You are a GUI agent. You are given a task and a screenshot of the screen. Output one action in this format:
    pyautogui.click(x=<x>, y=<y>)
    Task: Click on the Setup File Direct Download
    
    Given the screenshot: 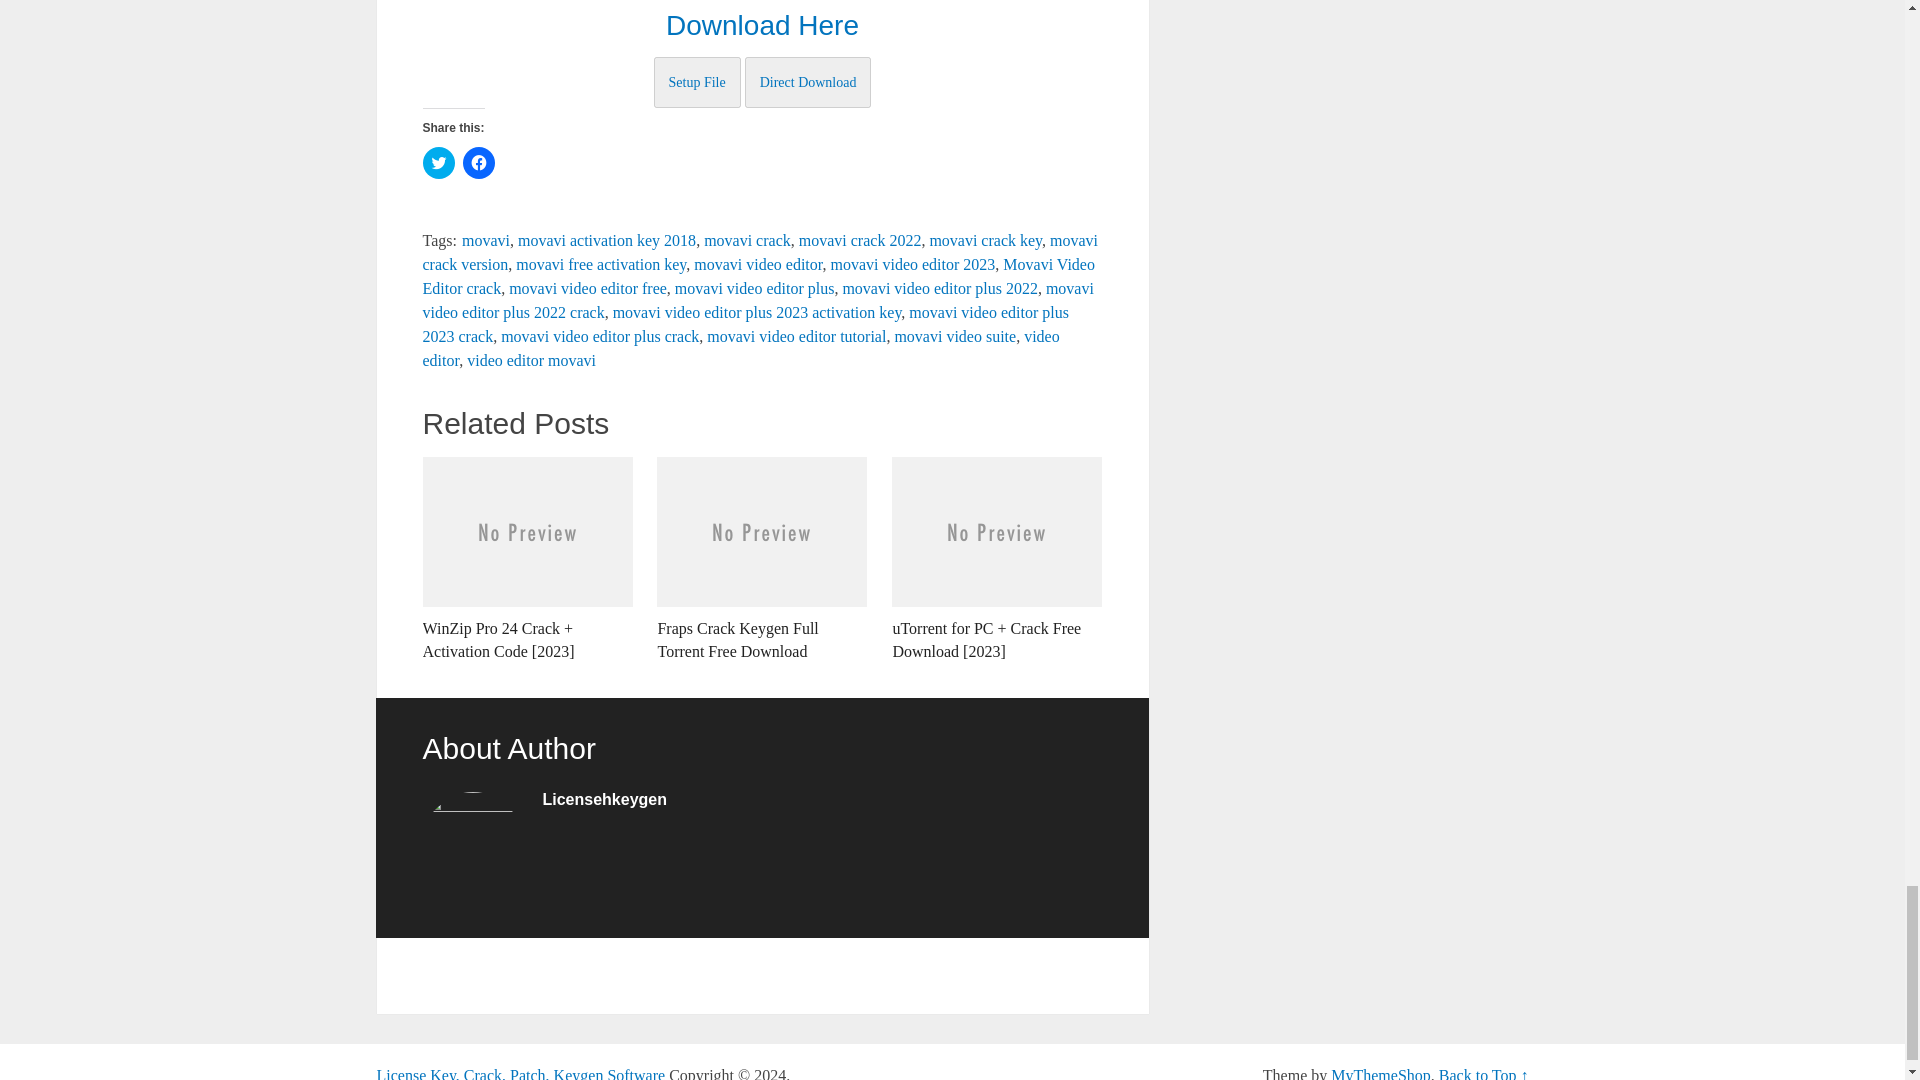 What is the action you would take?
    pyautogui.click(x=762, y=81)
    